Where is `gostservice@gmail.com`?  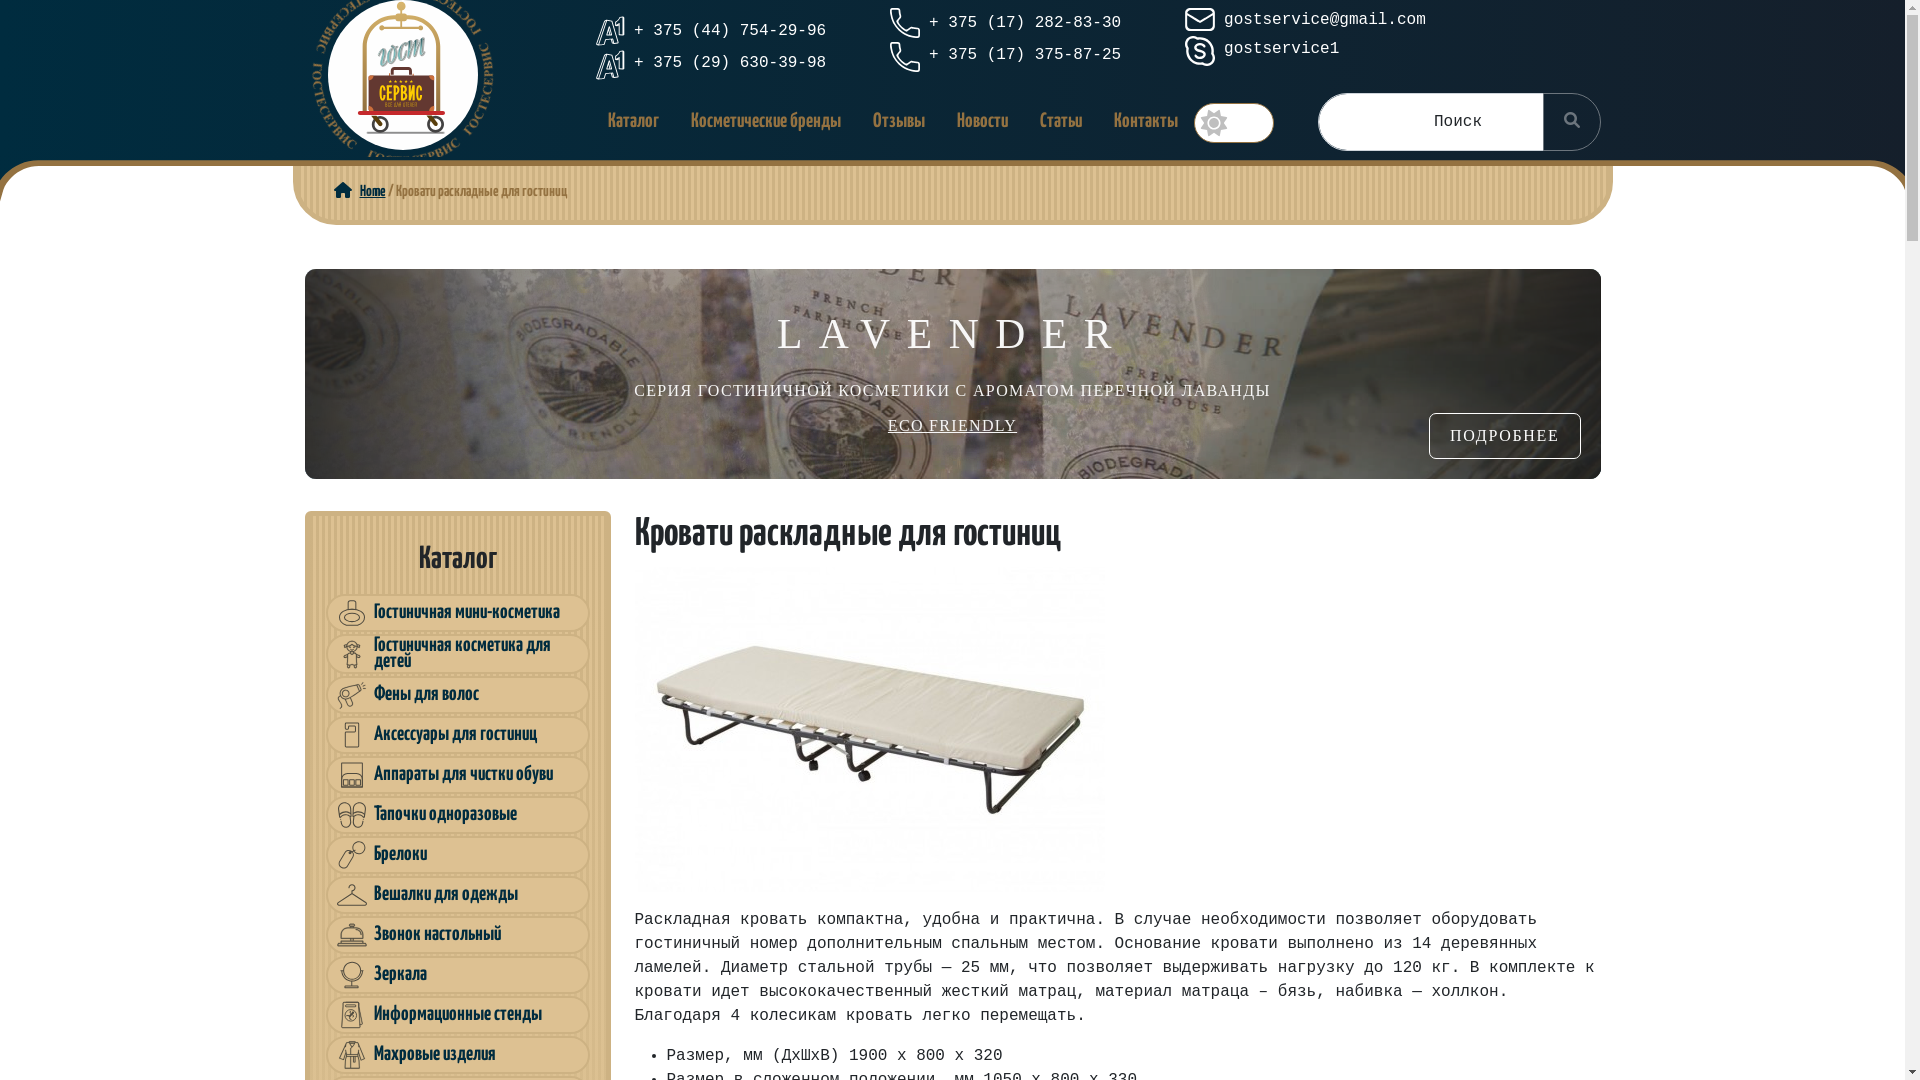 gostservice@gmail.com is located at coordinates (1304, 20).